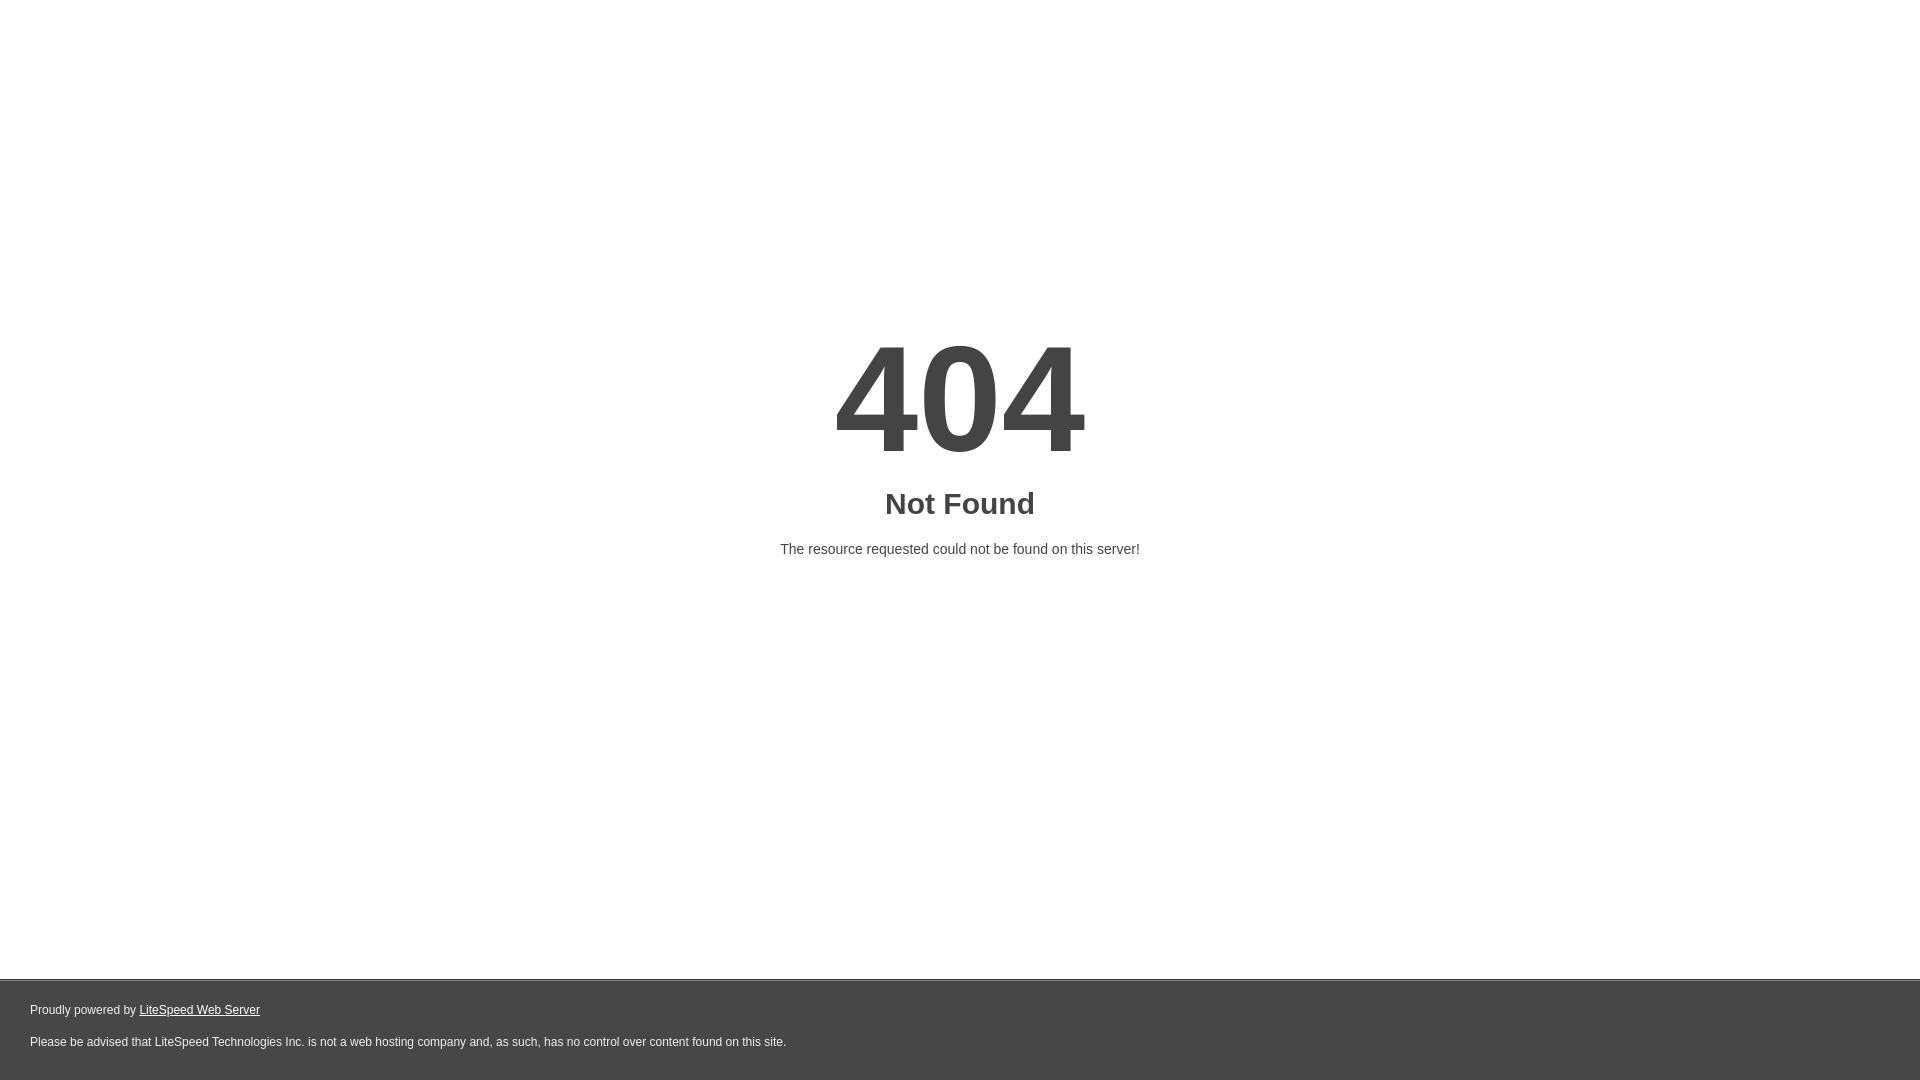  I want to click on LiteSpeed Web Server, so click(200, 1010).